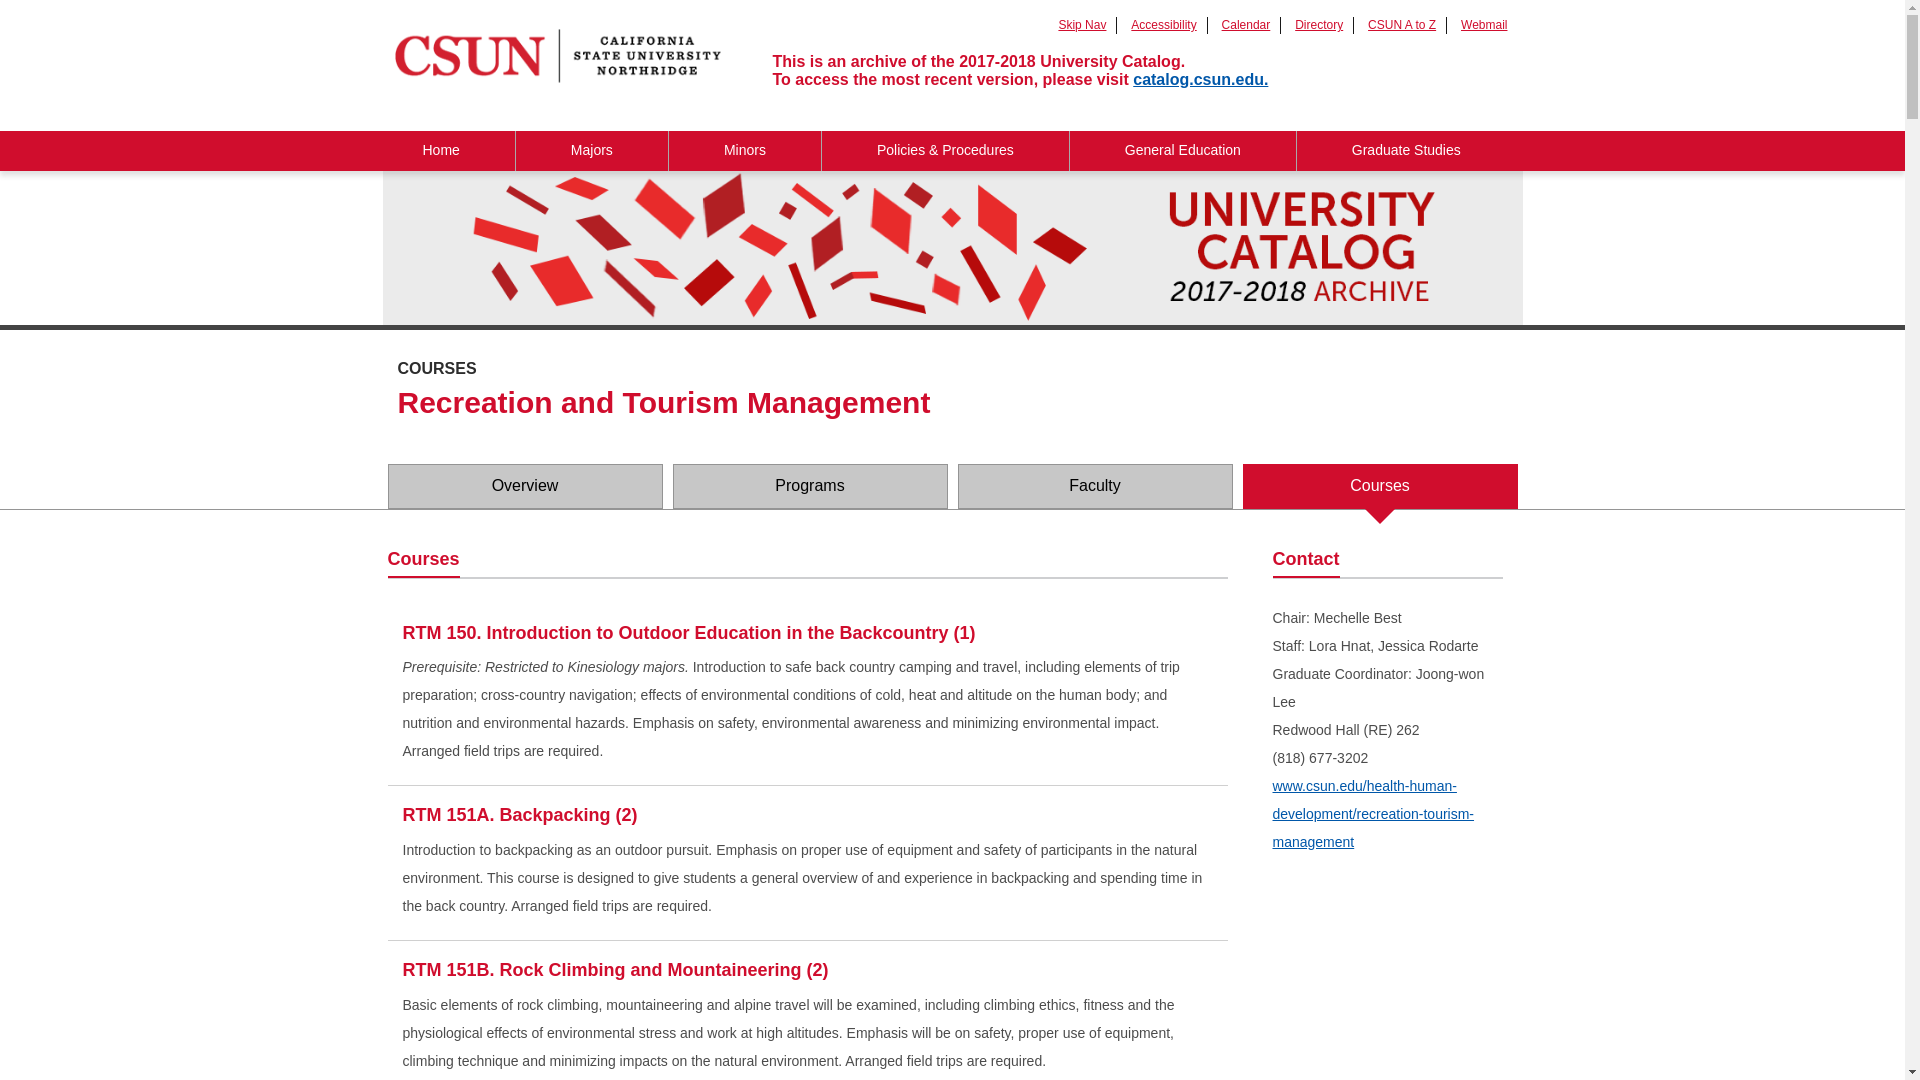 The height and width of the screenshot is (1080, 1920). Describe the element at coordinates (592, 150) in the screenshot. I see `Majors` at that location.